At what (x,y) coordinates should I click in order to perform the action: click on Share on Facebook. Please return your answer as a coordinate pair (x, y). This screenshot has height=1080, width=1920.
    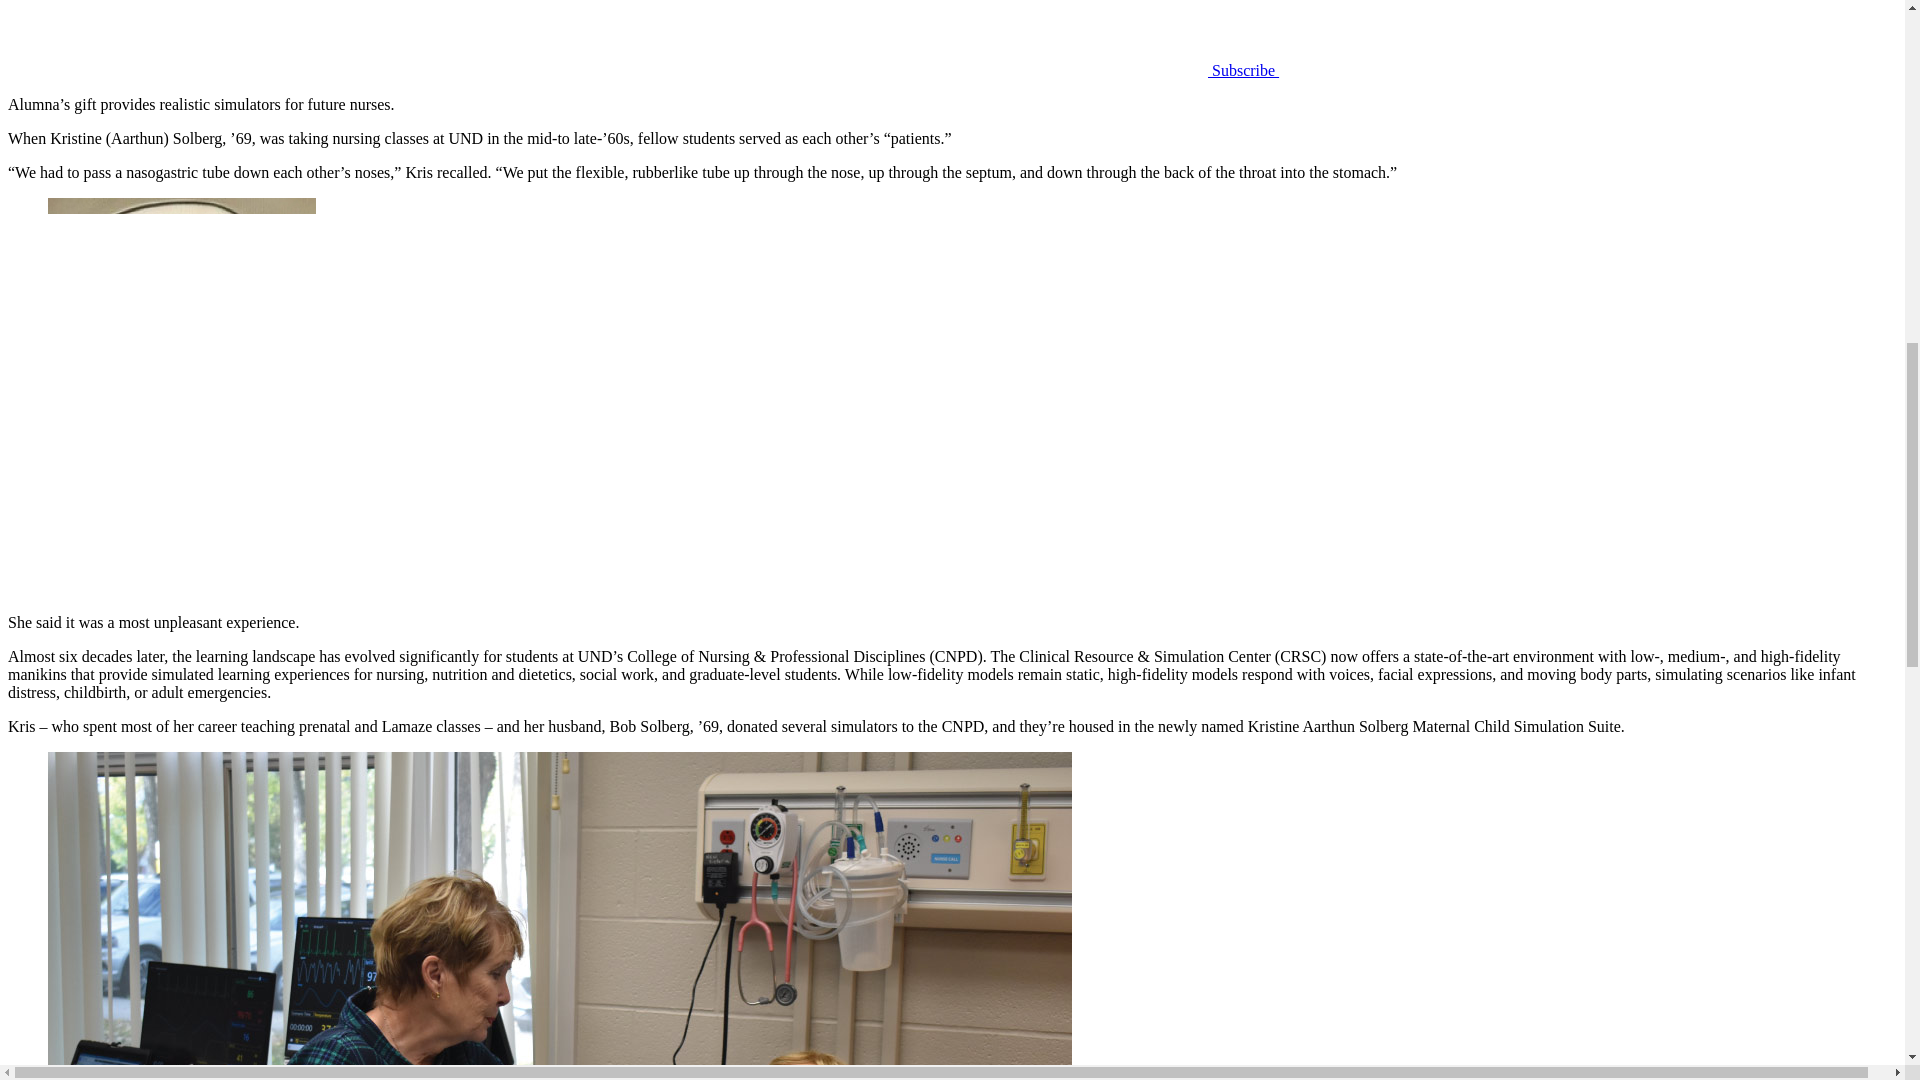
    Looking at the image, I should click on (458, 38).